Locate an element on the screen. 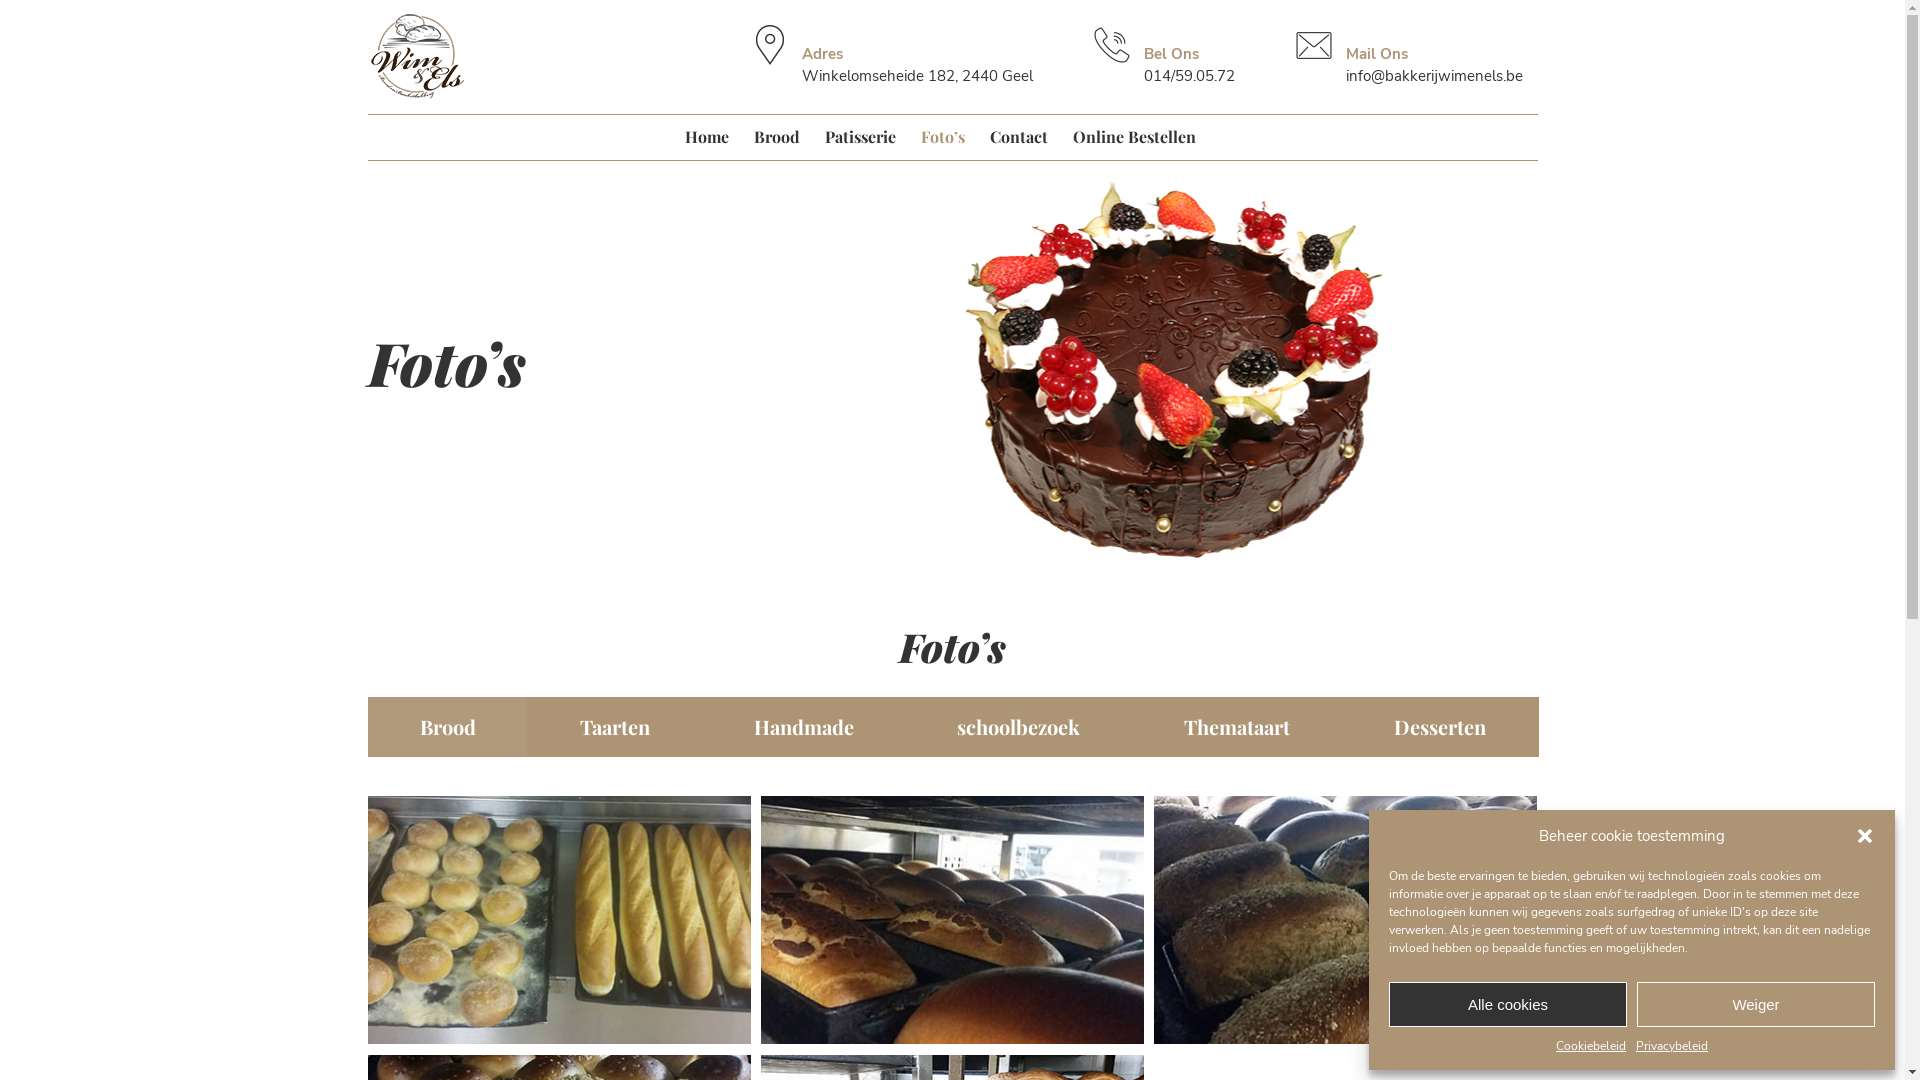 This screenshot has height=1080, width=1920. Brood is located at coordinates (448, 726).